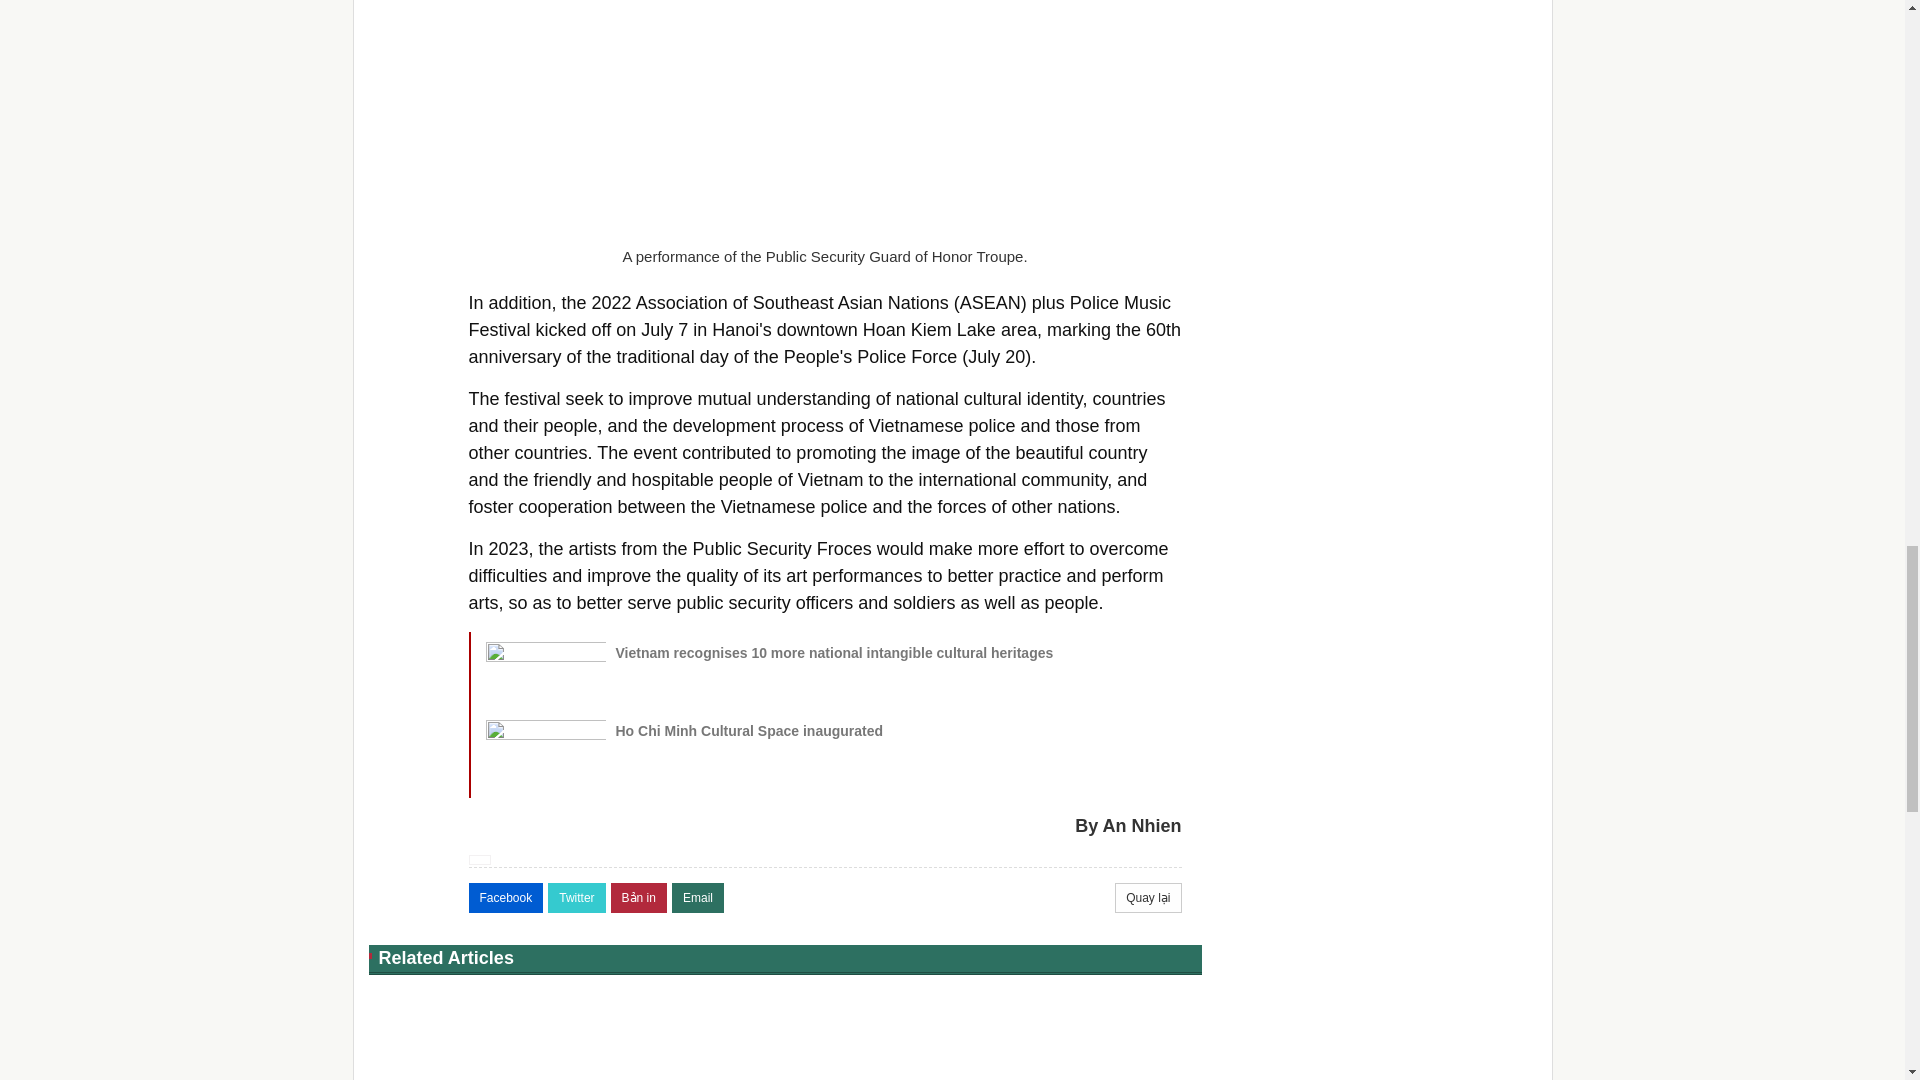 This screenshot has height=1080, width=1920. Describe the element at coordinates (698, 898) in the screenshot. I see `Email` at that location.